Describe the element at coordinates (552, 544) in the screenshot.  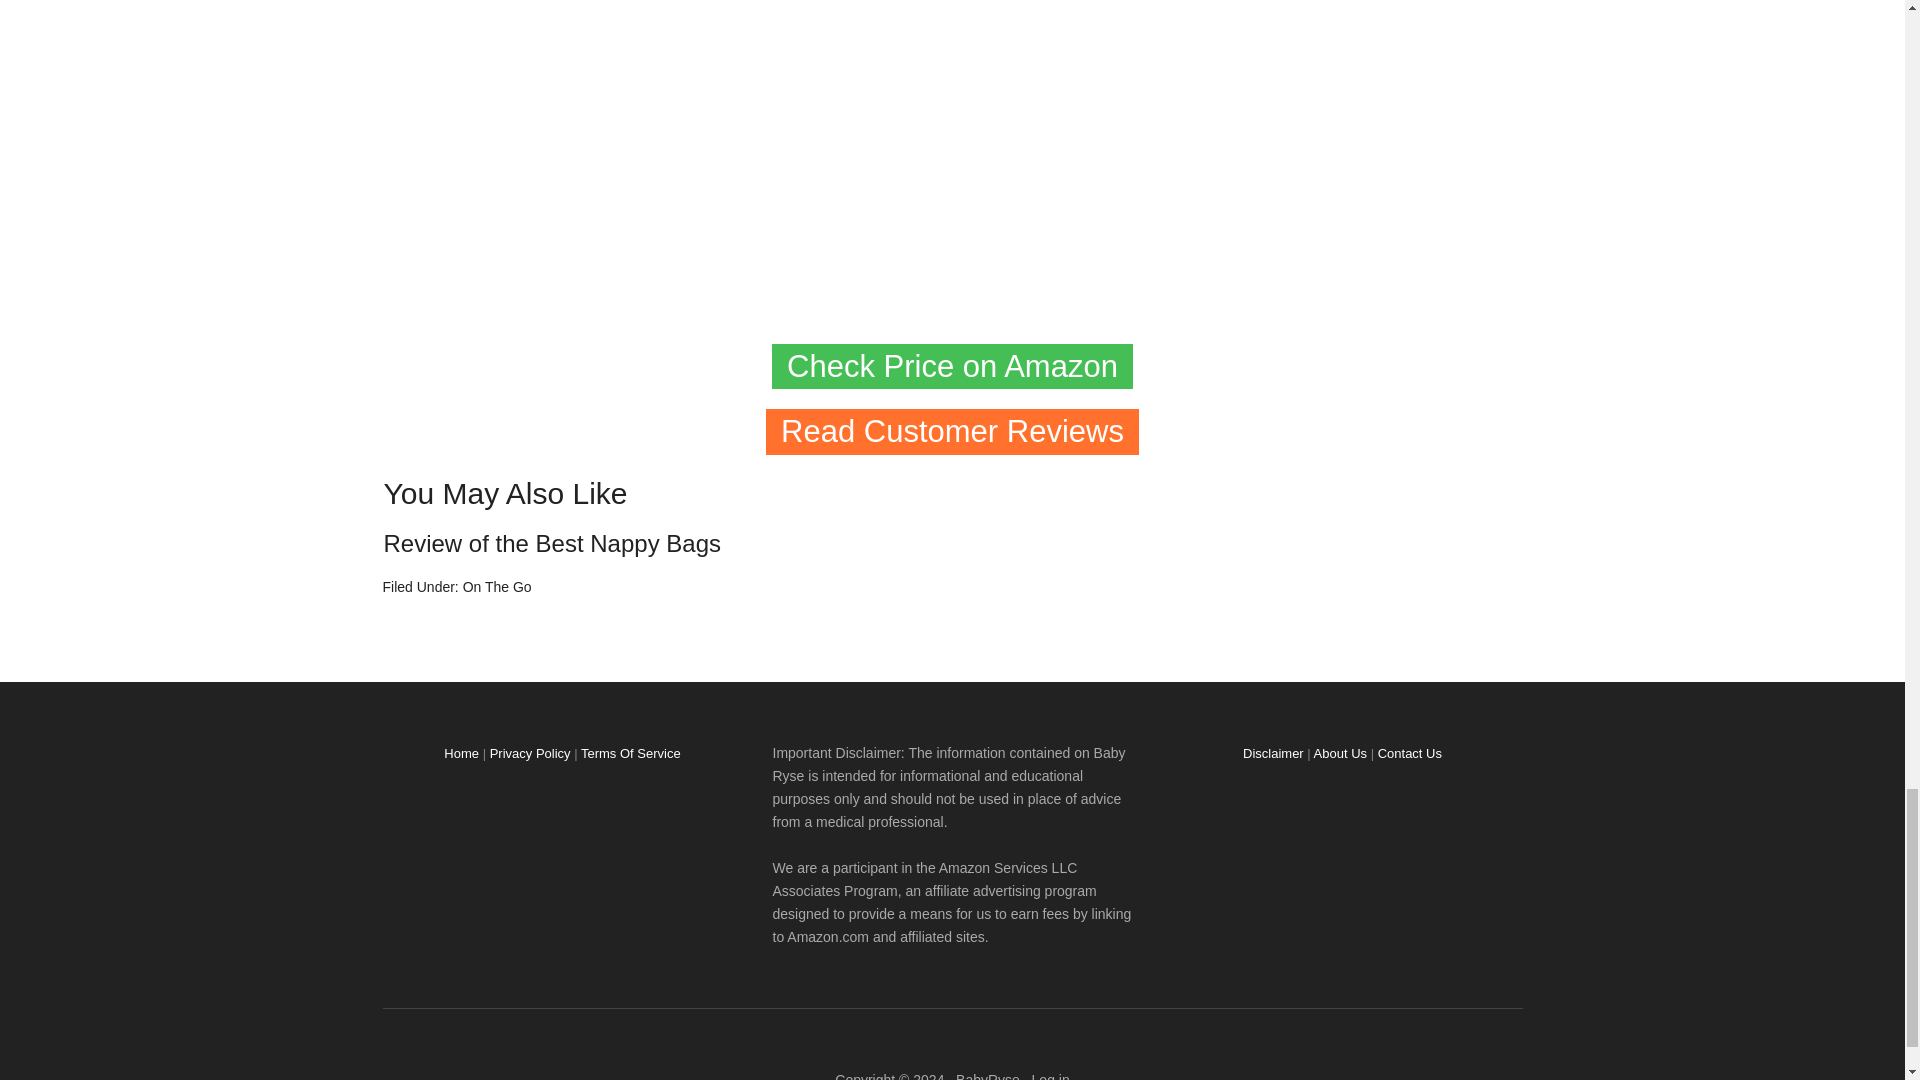
I see `Review of the Best Nappy Bags` at that location.